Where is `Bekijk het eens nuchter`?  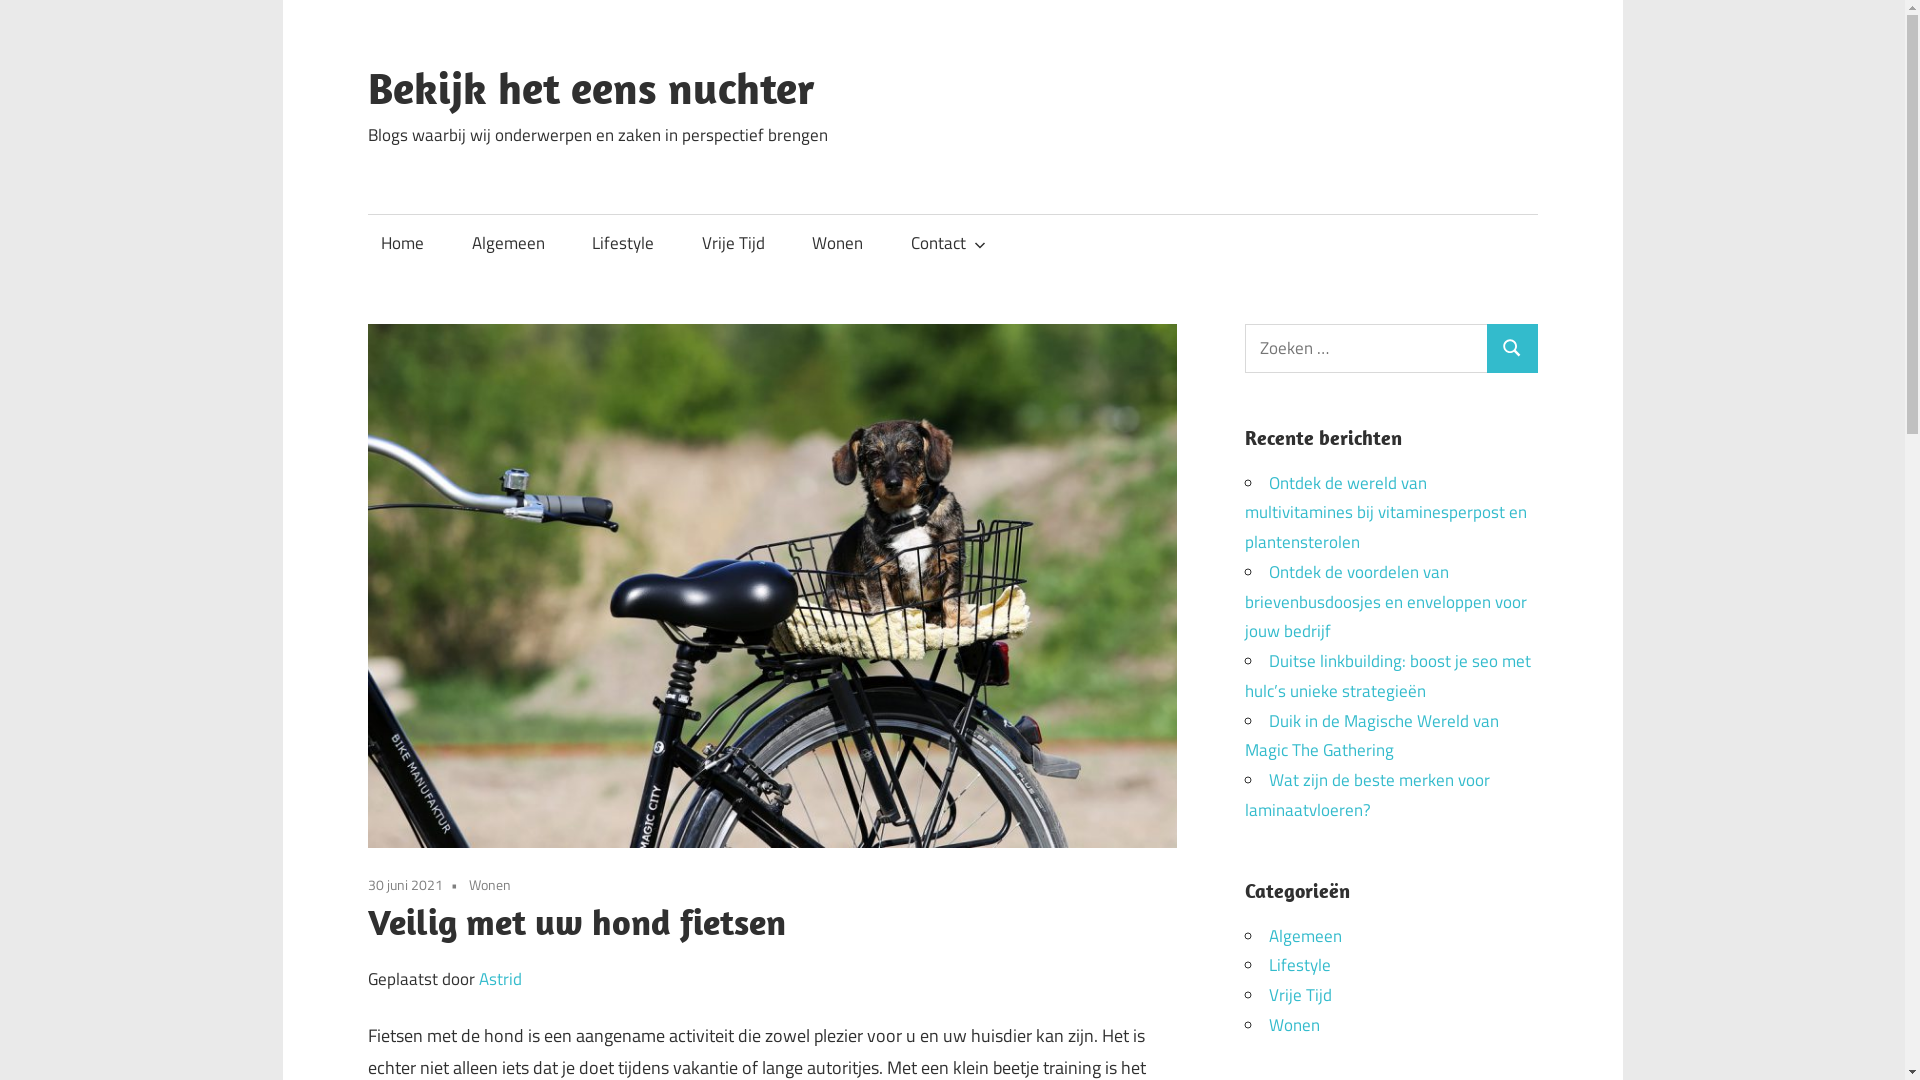 Bekijk het eens nuchter is located at coordinates (592, 88).